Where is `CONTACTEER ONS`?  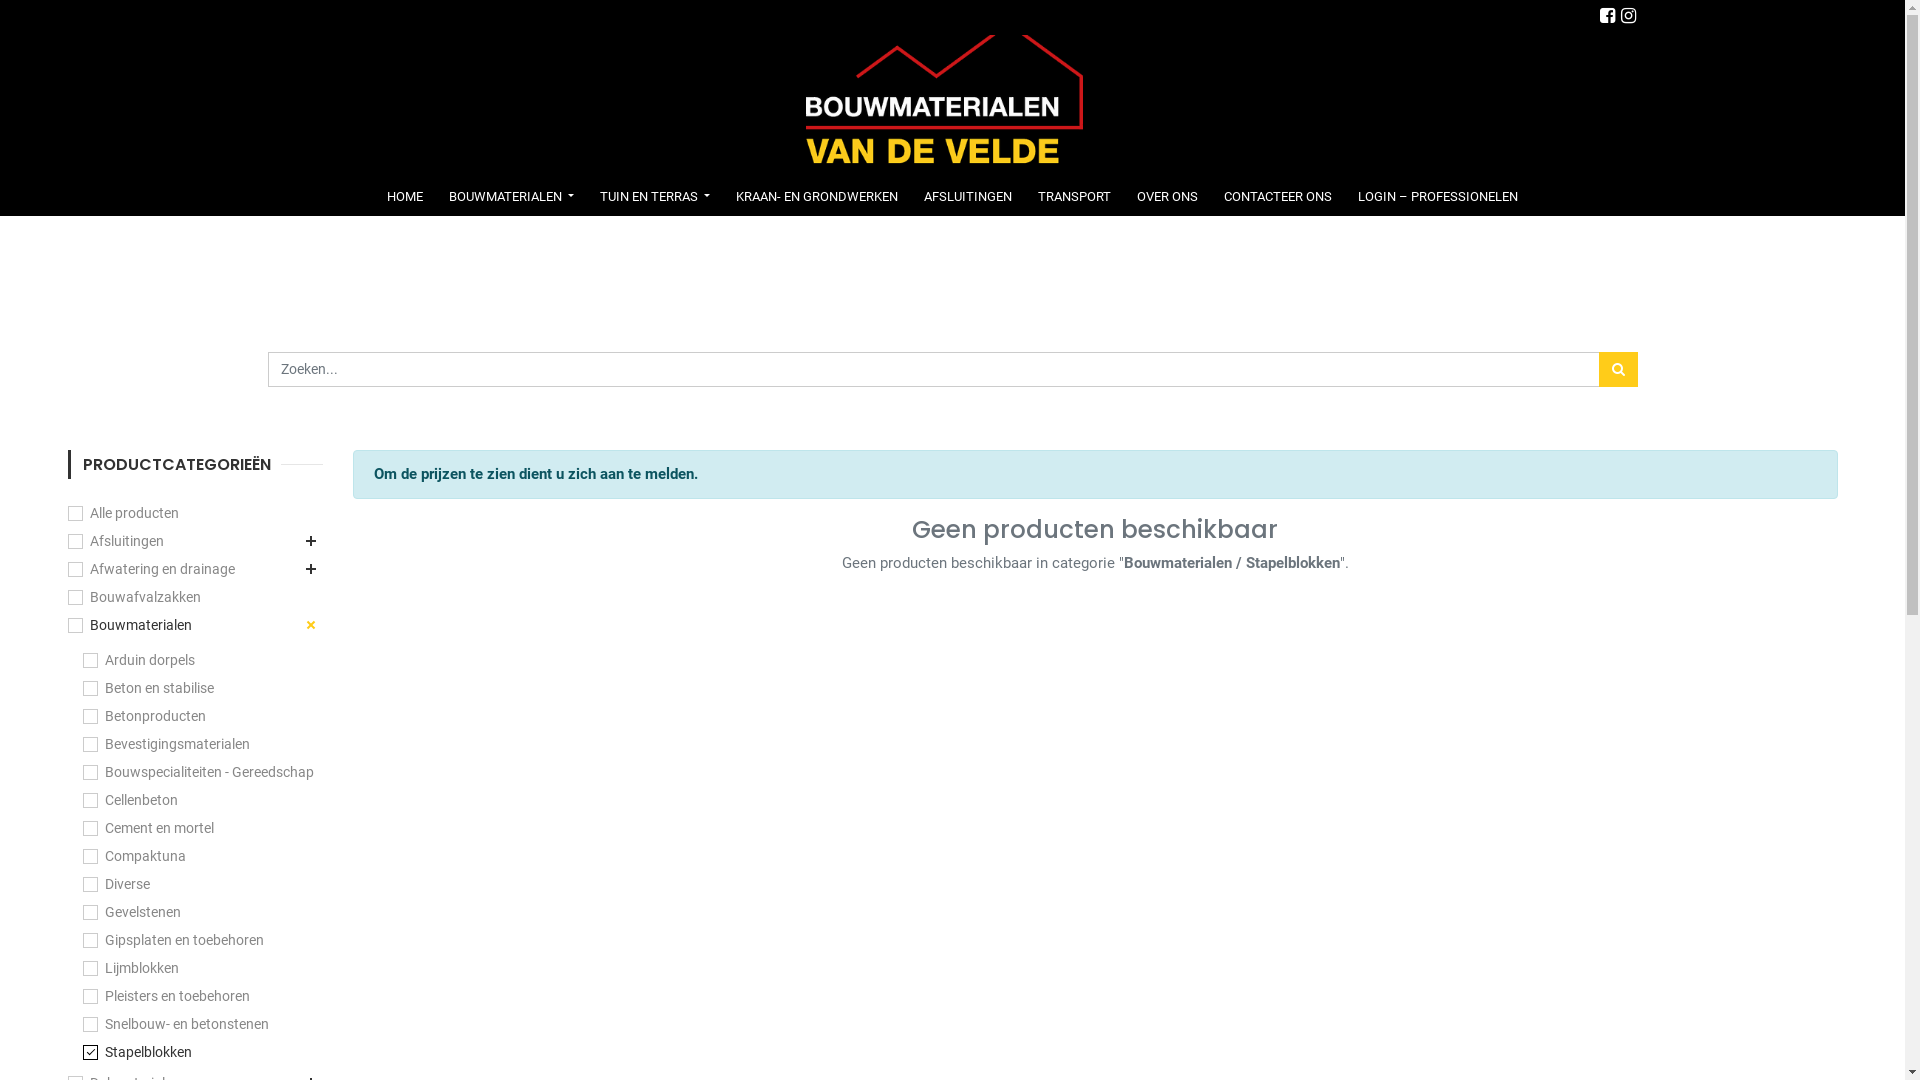
CONTACTEER ONS is located at coordinates (1278, 197).